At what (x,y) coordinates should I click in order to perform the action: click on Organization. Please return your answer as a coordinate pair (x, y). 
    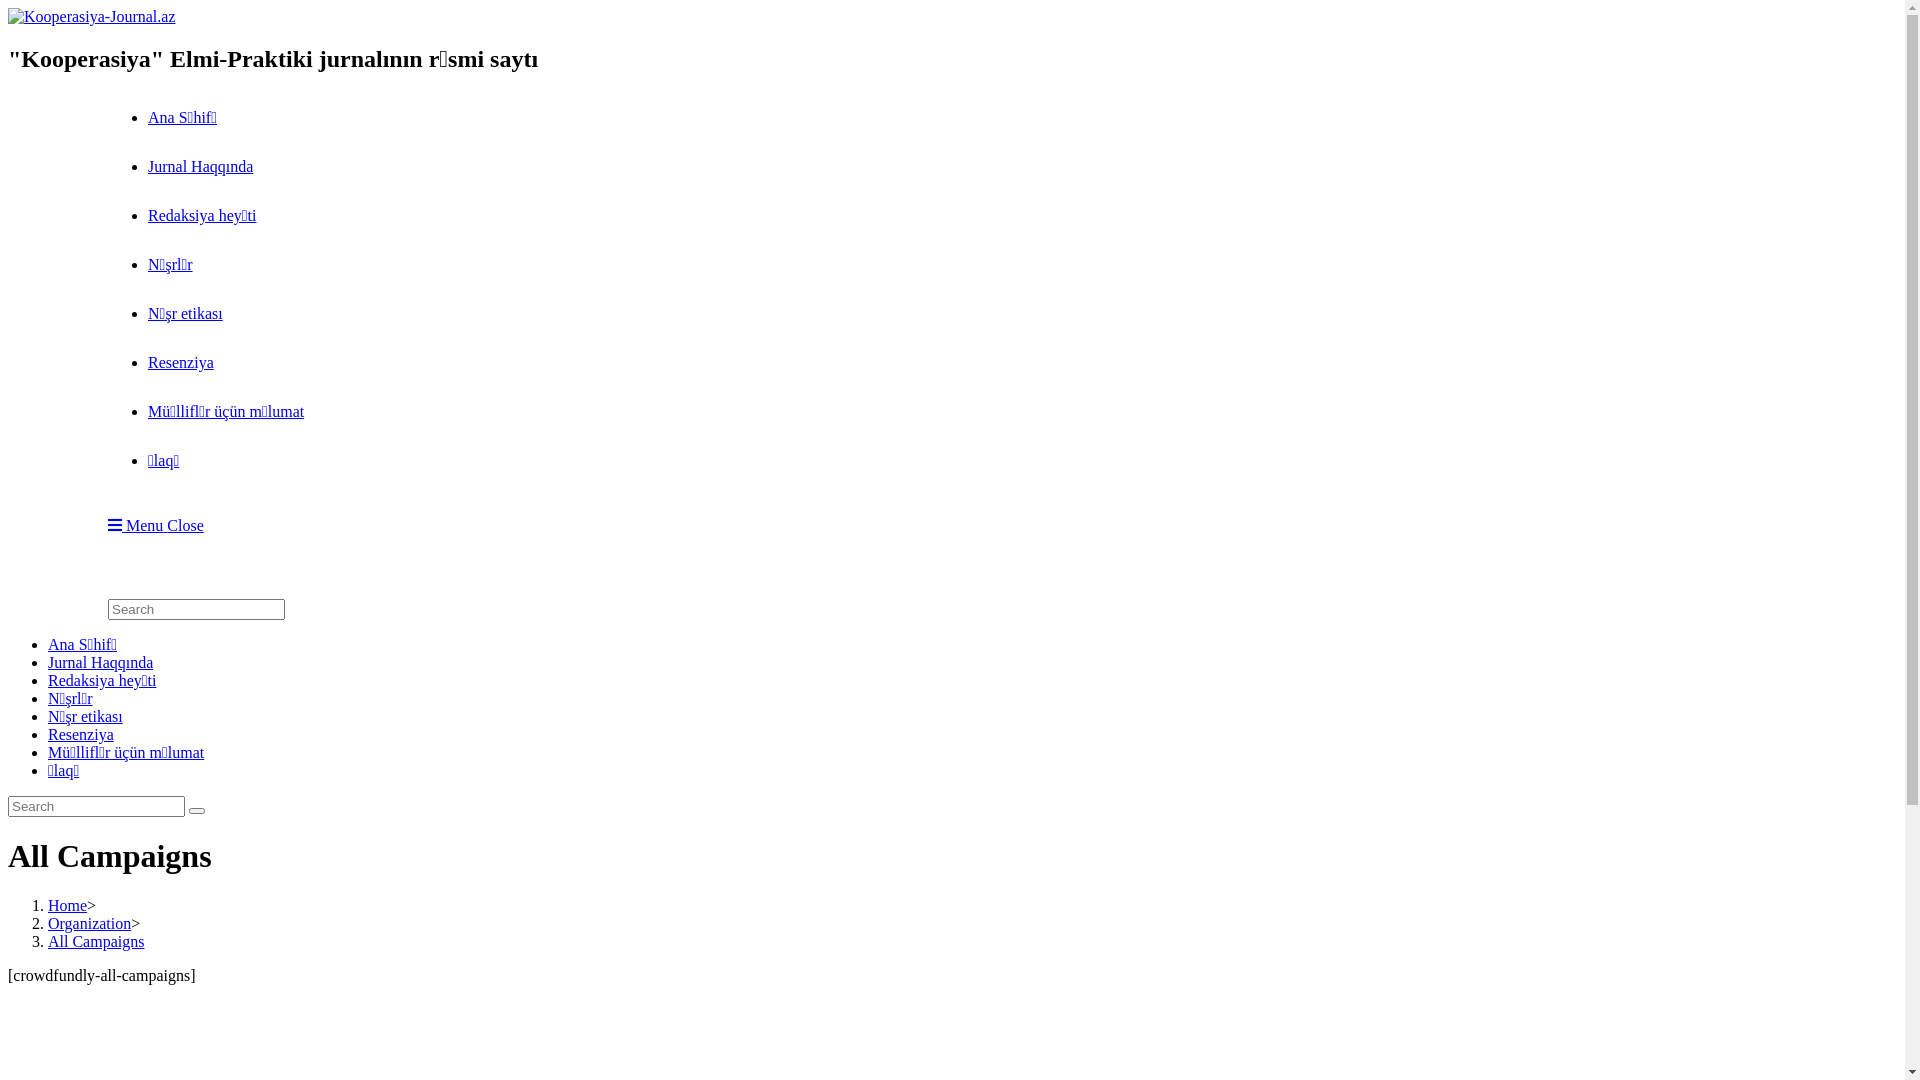
    Looking at the image, I should click on (90, 924).